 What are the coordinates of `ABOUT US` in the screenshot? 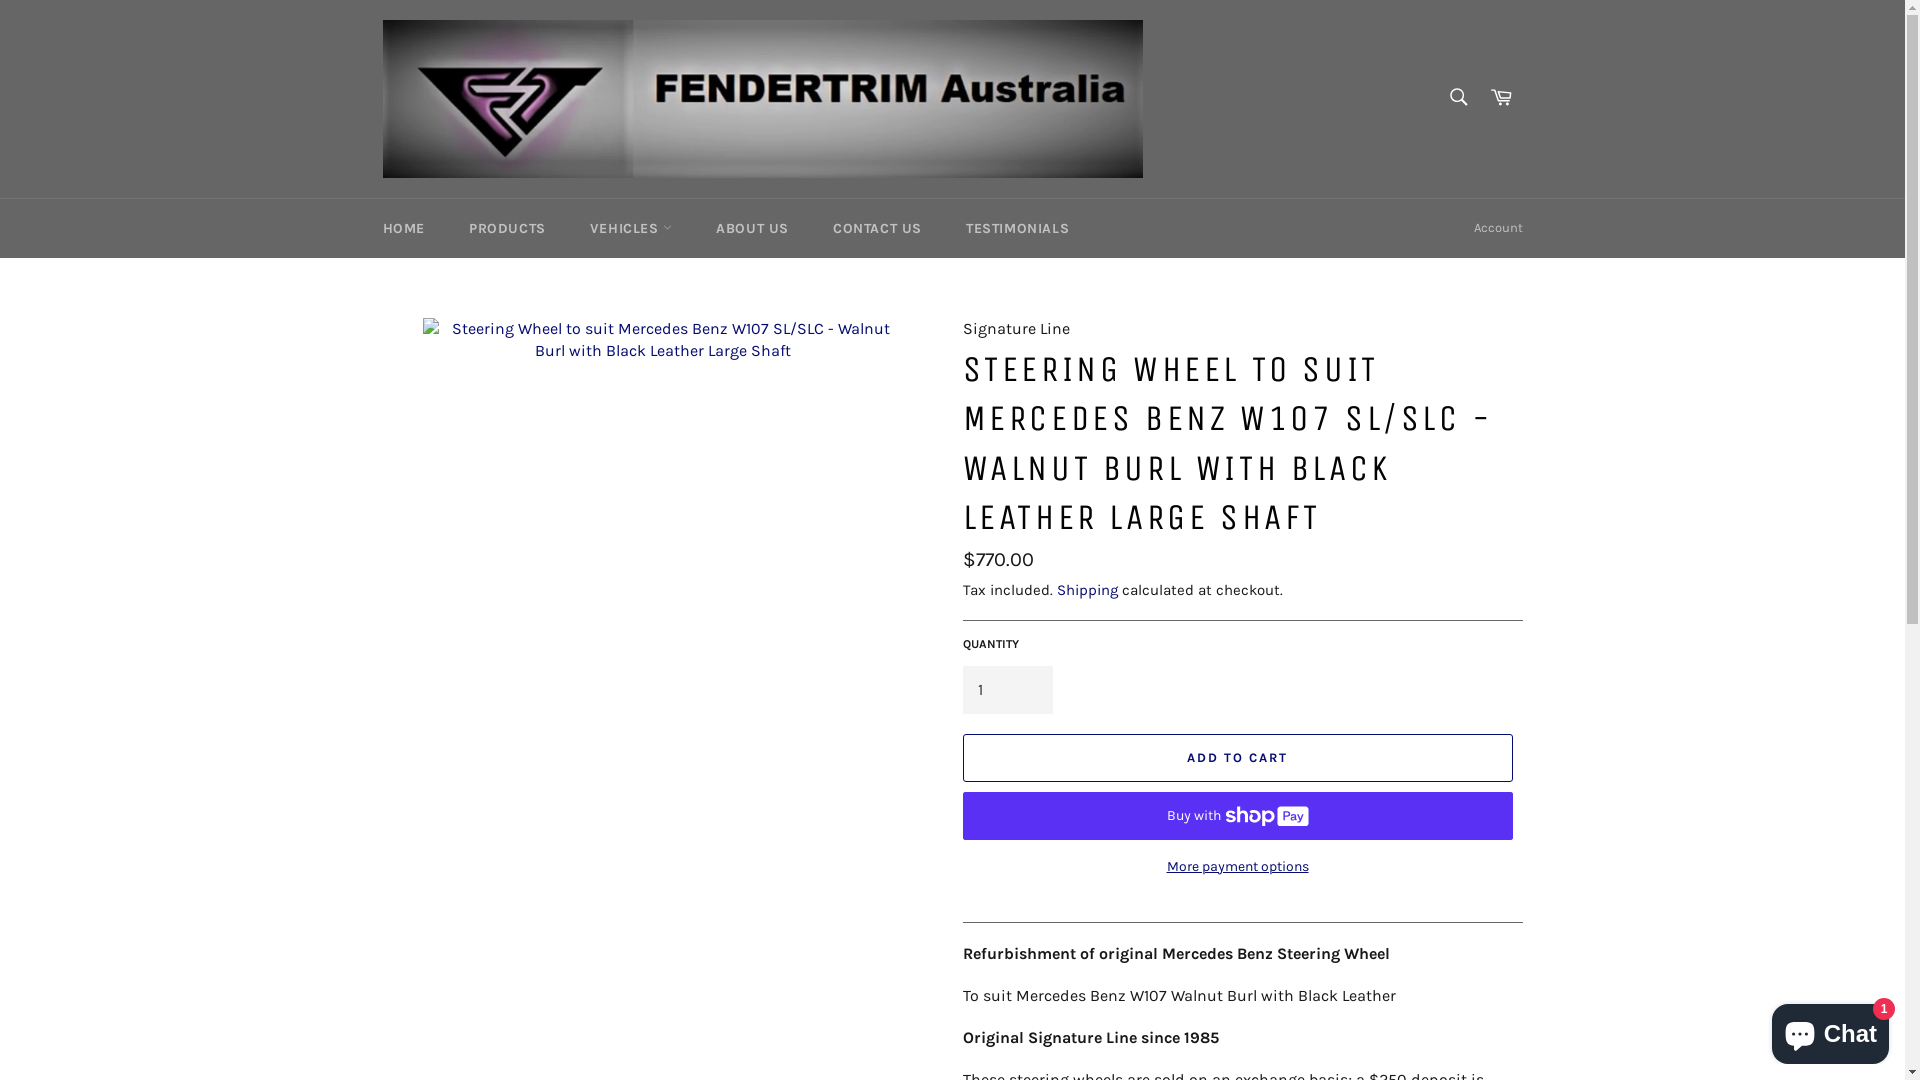 It's located at (752, 228).